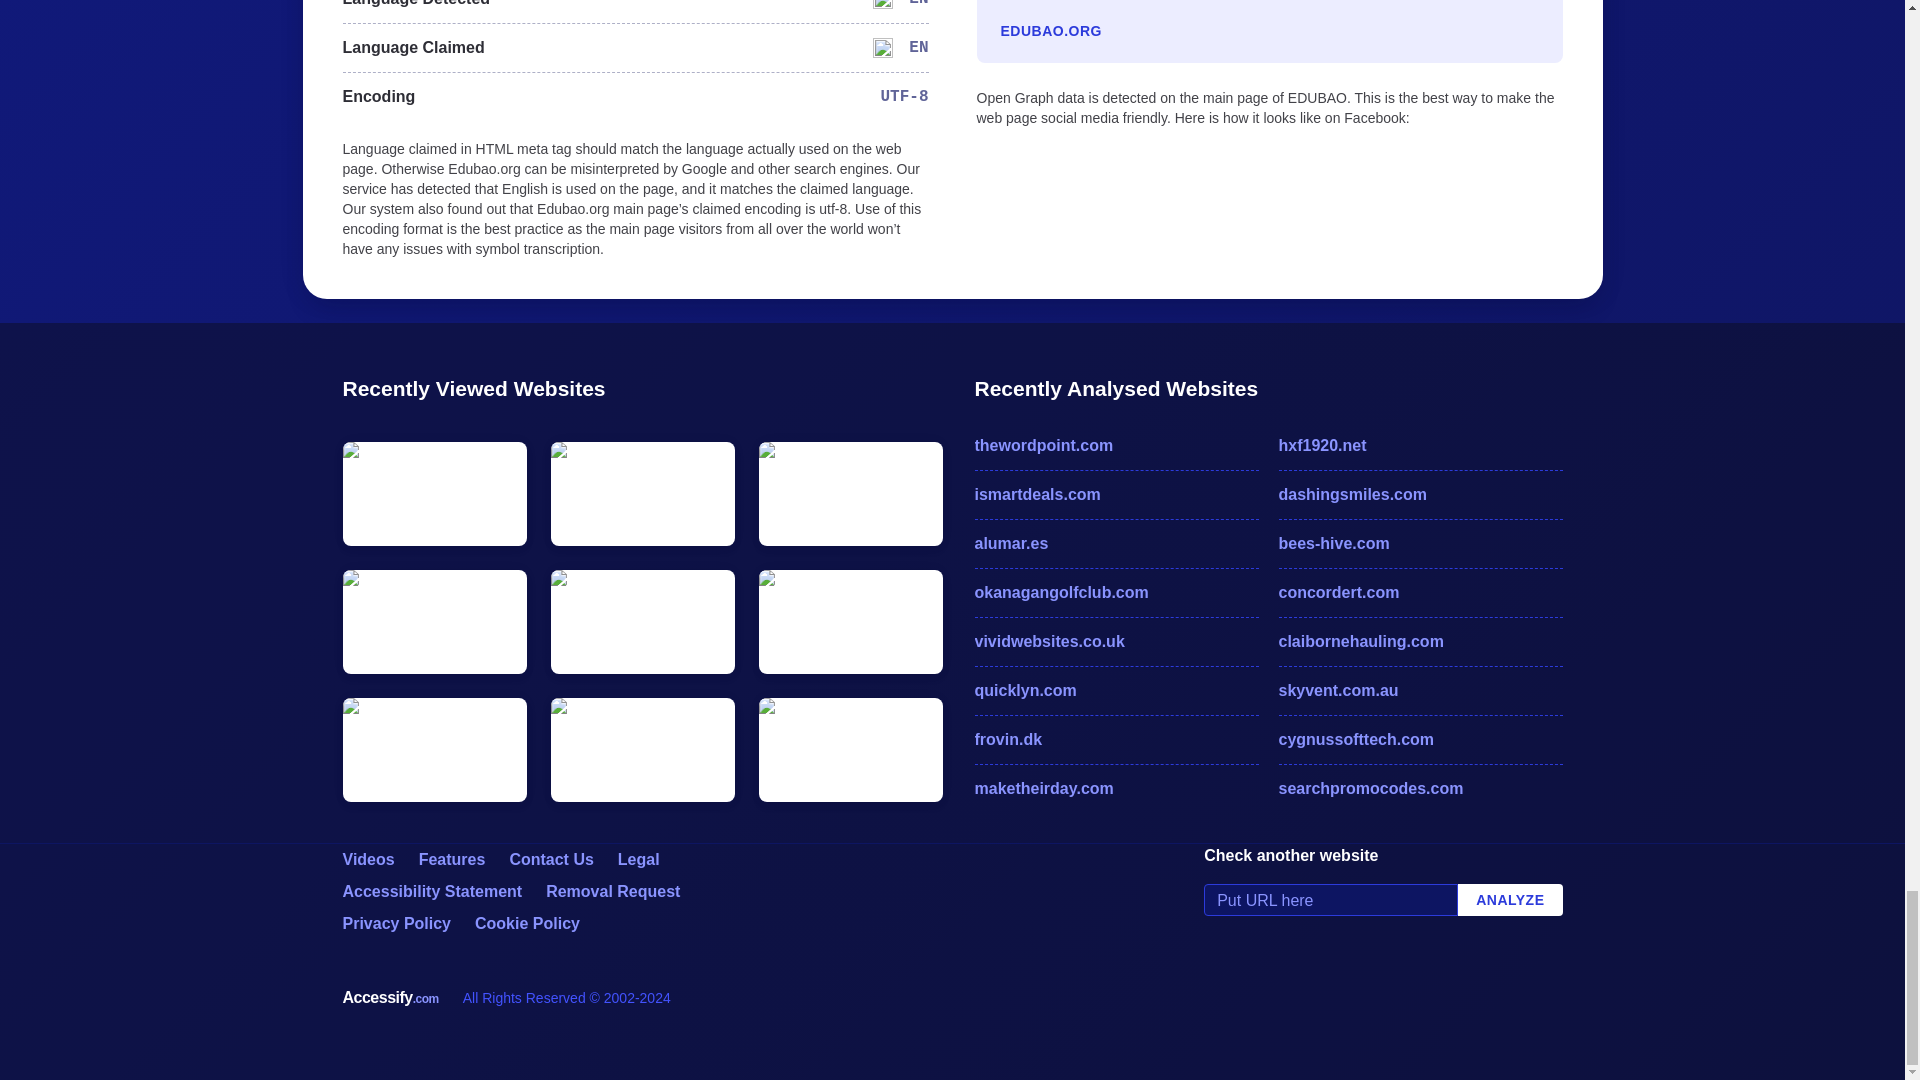  What do you see at coordinates (367, 860) in the screenshot?
I see `Videos` at bounding box center [367, 860].